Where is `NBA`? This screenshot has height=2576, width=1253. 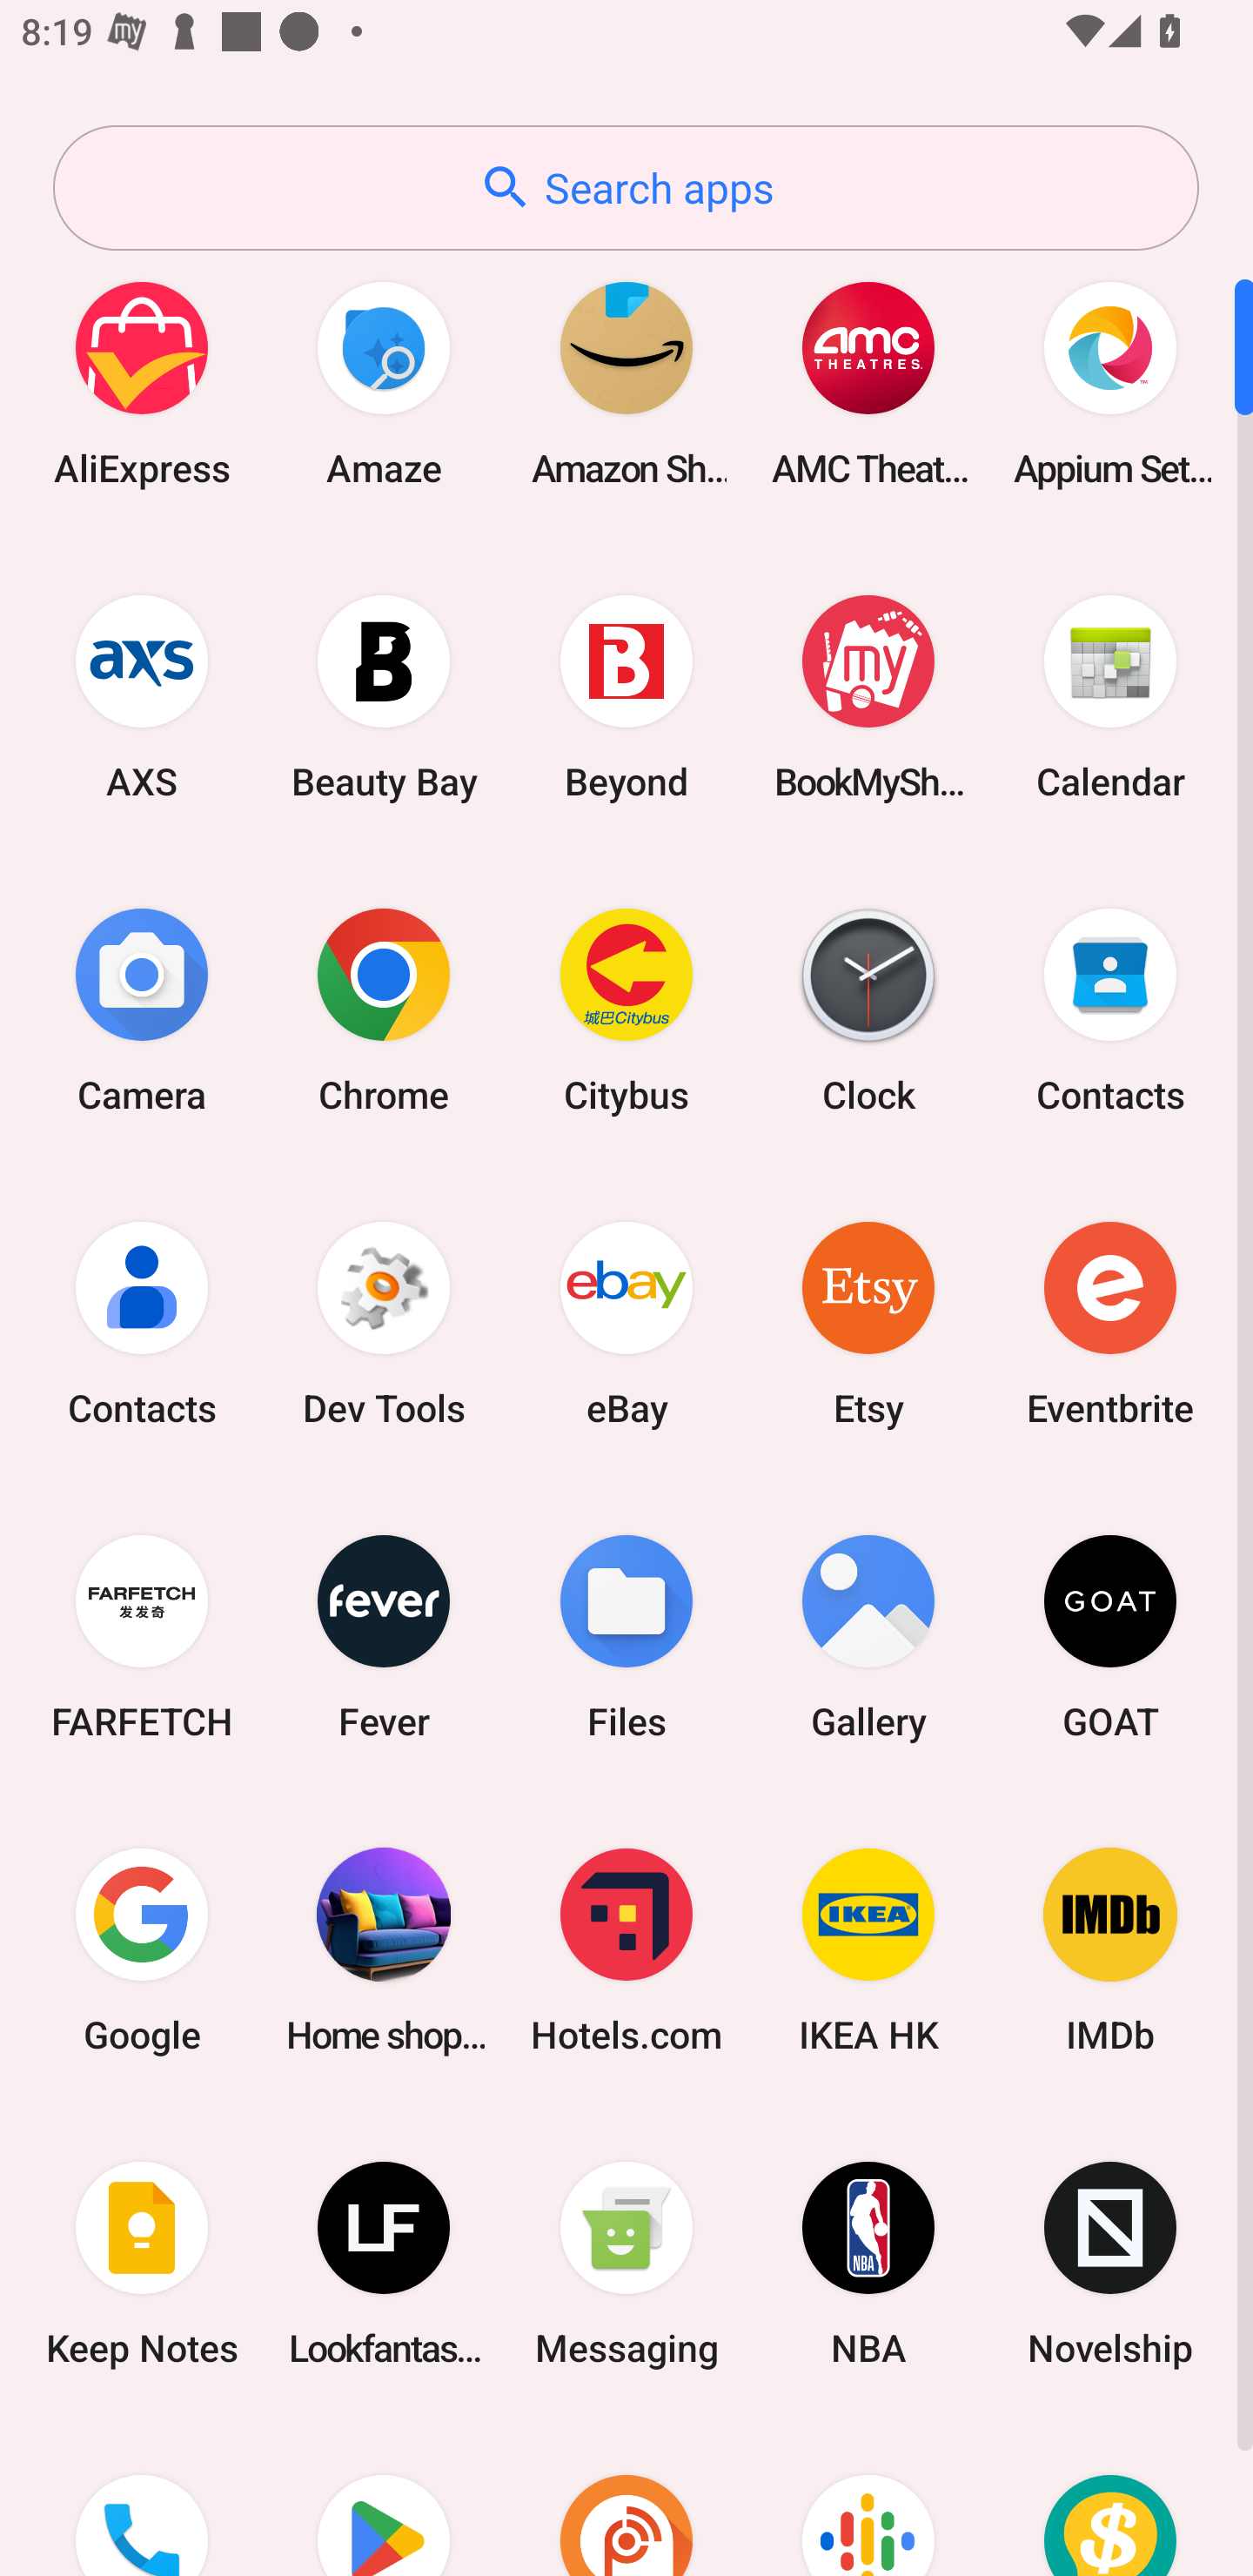
NBA is located at coordinates (868, 2264).